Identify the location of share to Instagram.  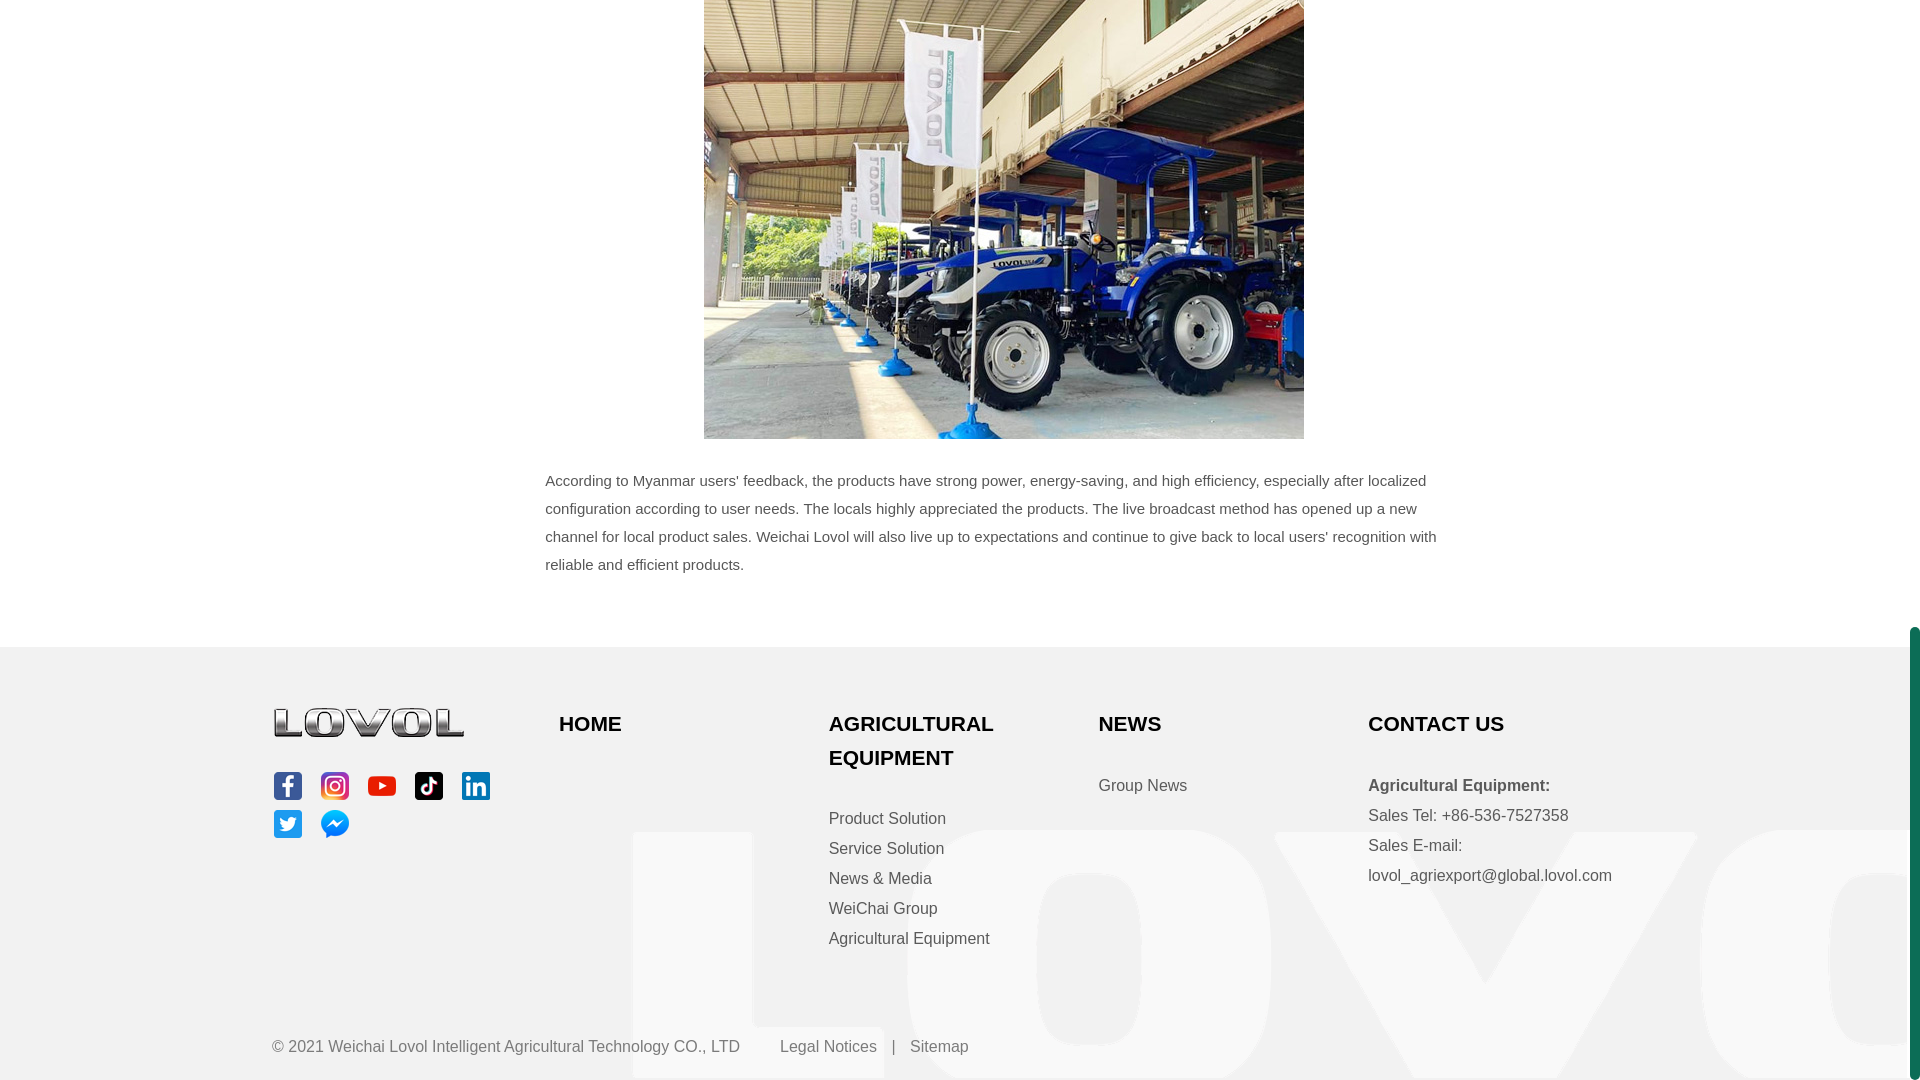
(334, 786).